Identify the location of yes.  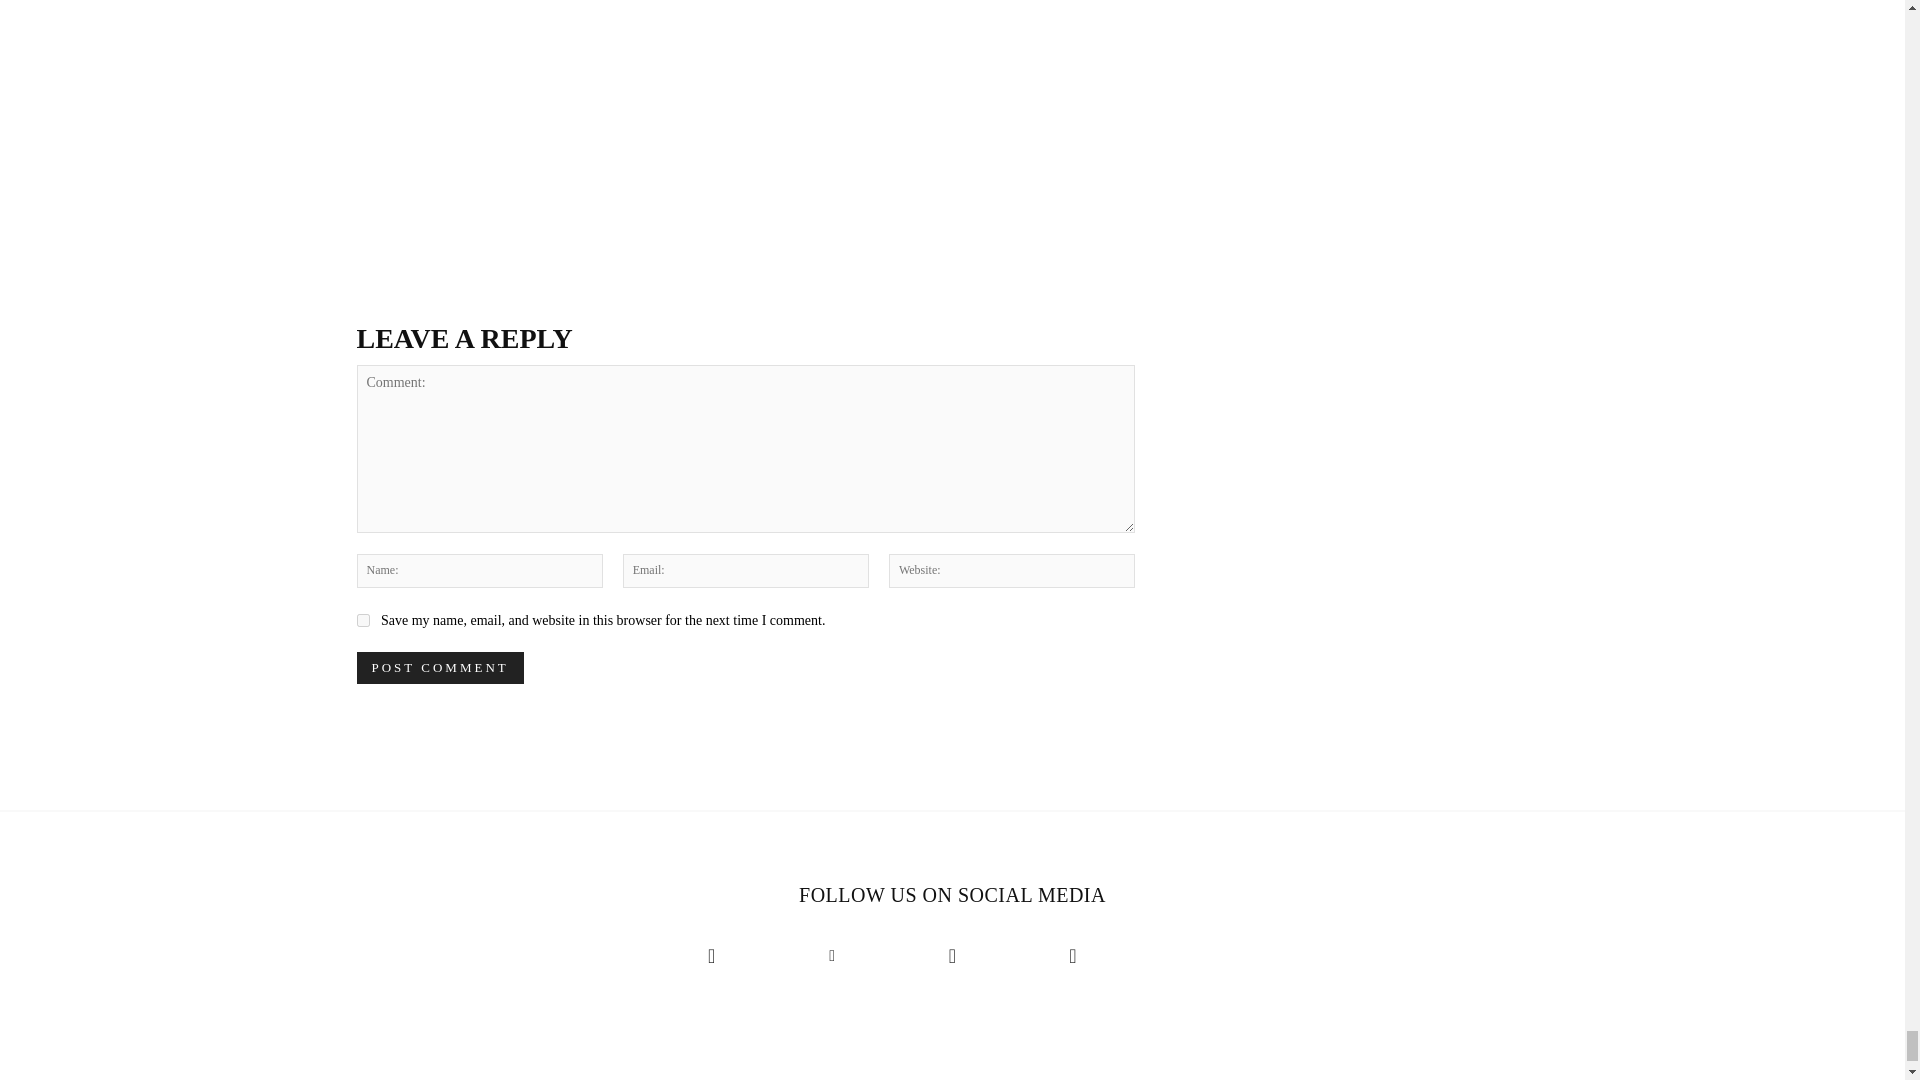
(362, 620).